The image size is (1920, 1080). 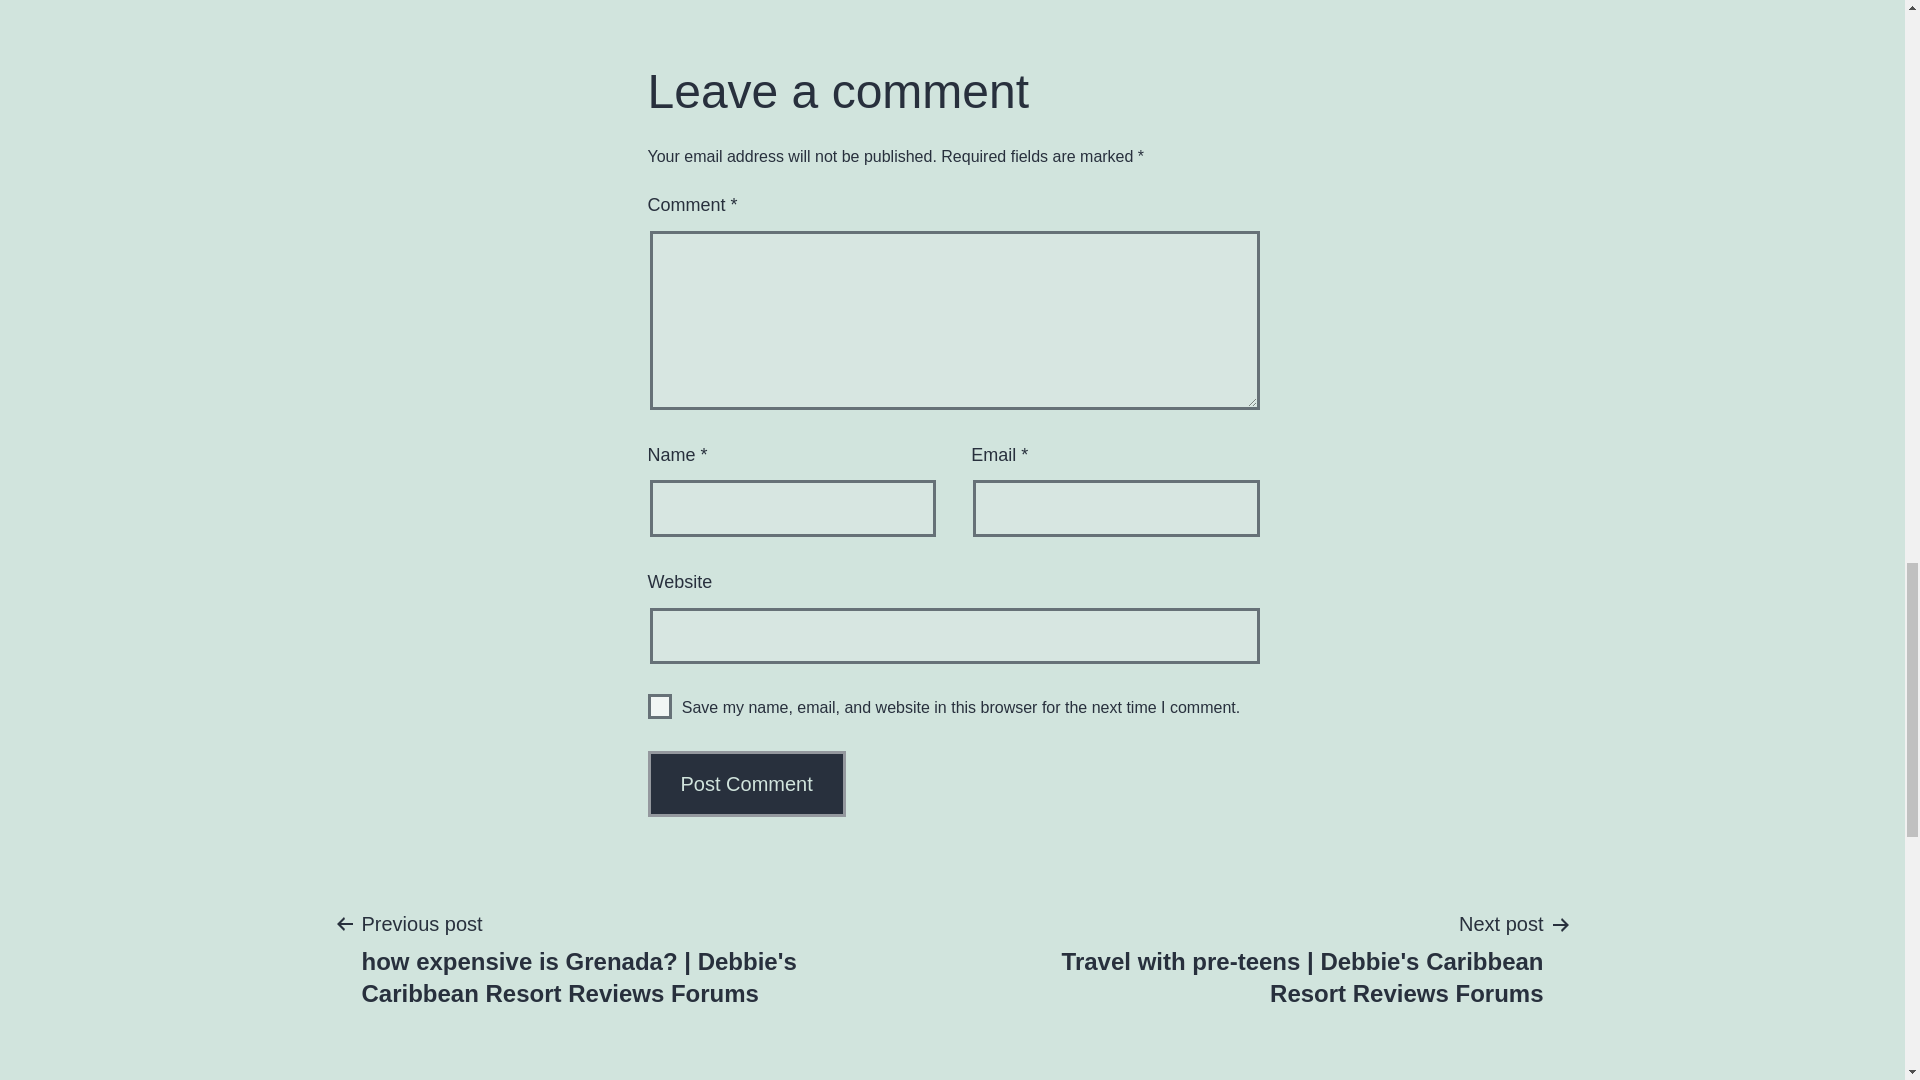 What do you see at coordinates (660, 706) in the screenshot?
I see `yes` at bounding box center [660, 706].